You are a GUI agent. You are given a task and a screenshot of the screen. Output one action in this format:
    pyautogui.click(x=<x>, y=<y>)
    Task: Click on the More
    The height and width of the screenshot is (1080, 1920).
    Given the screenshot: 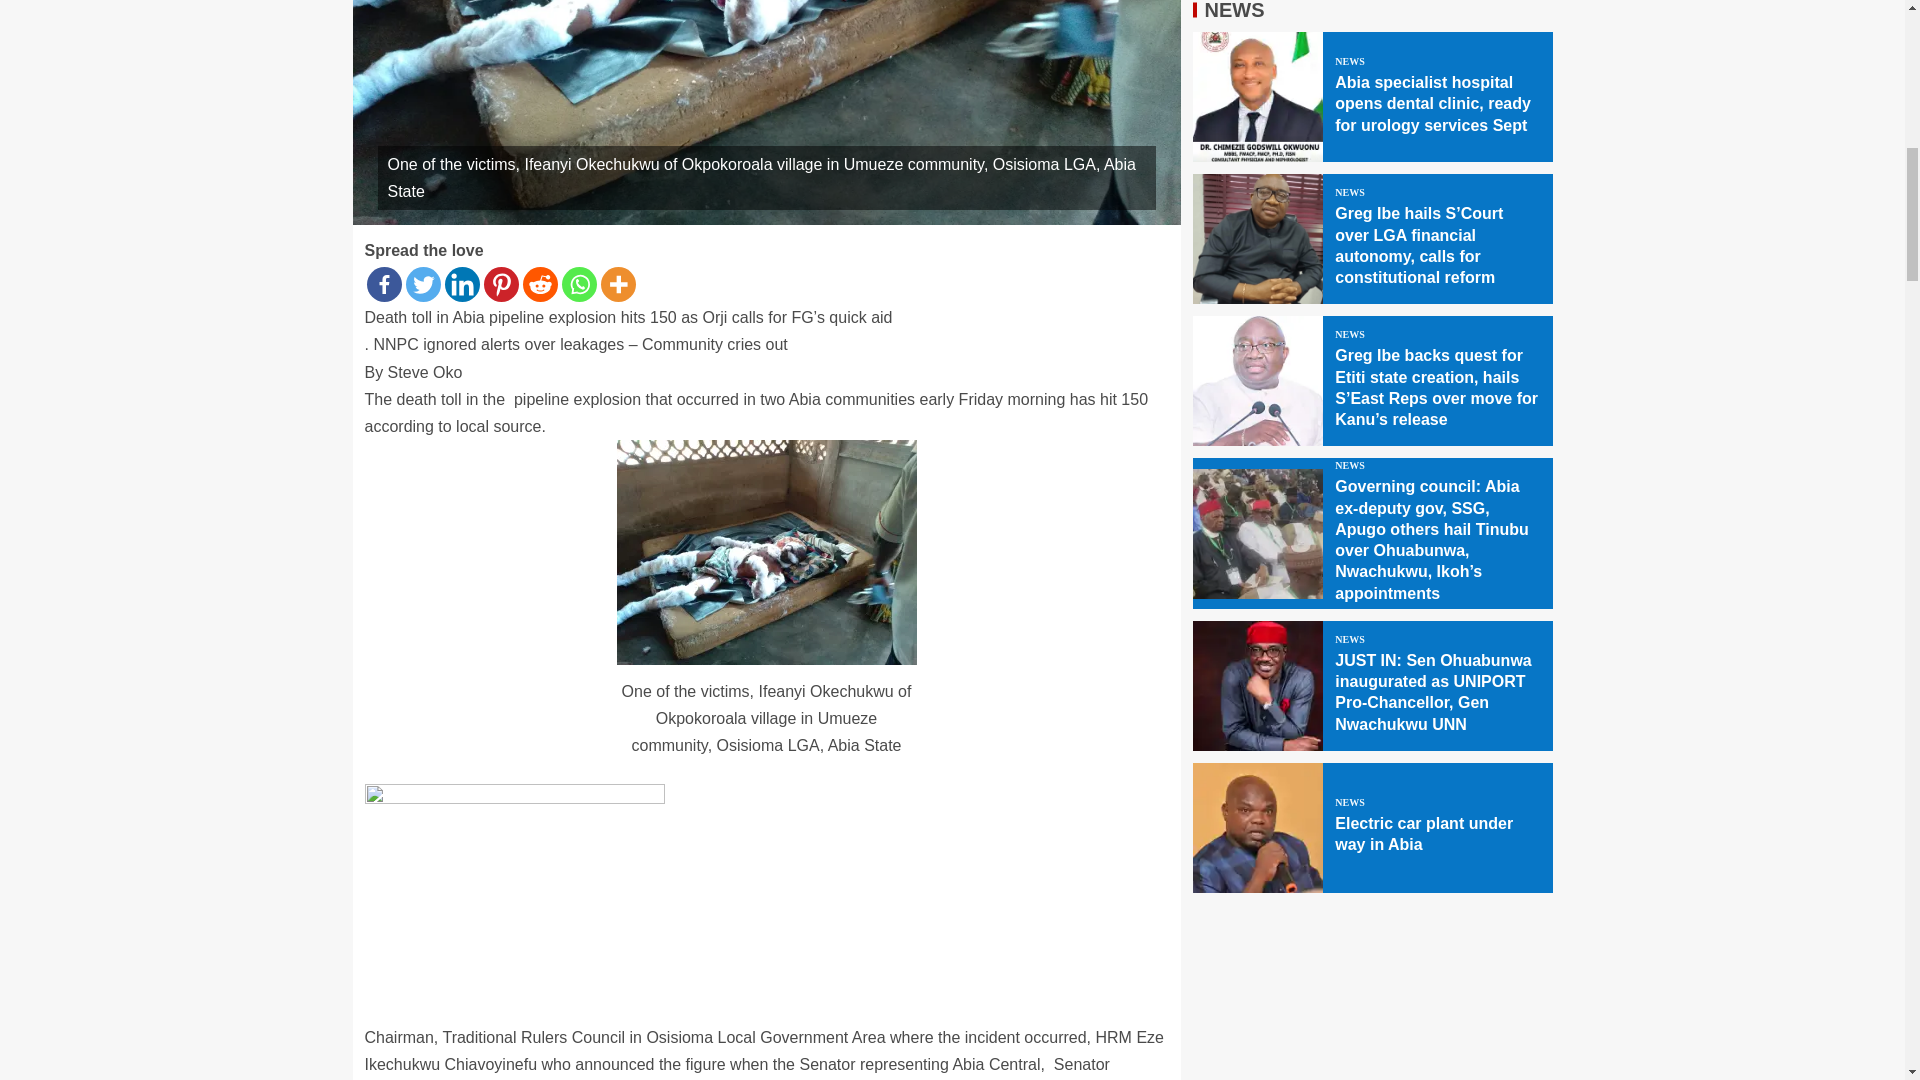 What is the action you would take?
    pyautogui.click(x=617, y=284)
    